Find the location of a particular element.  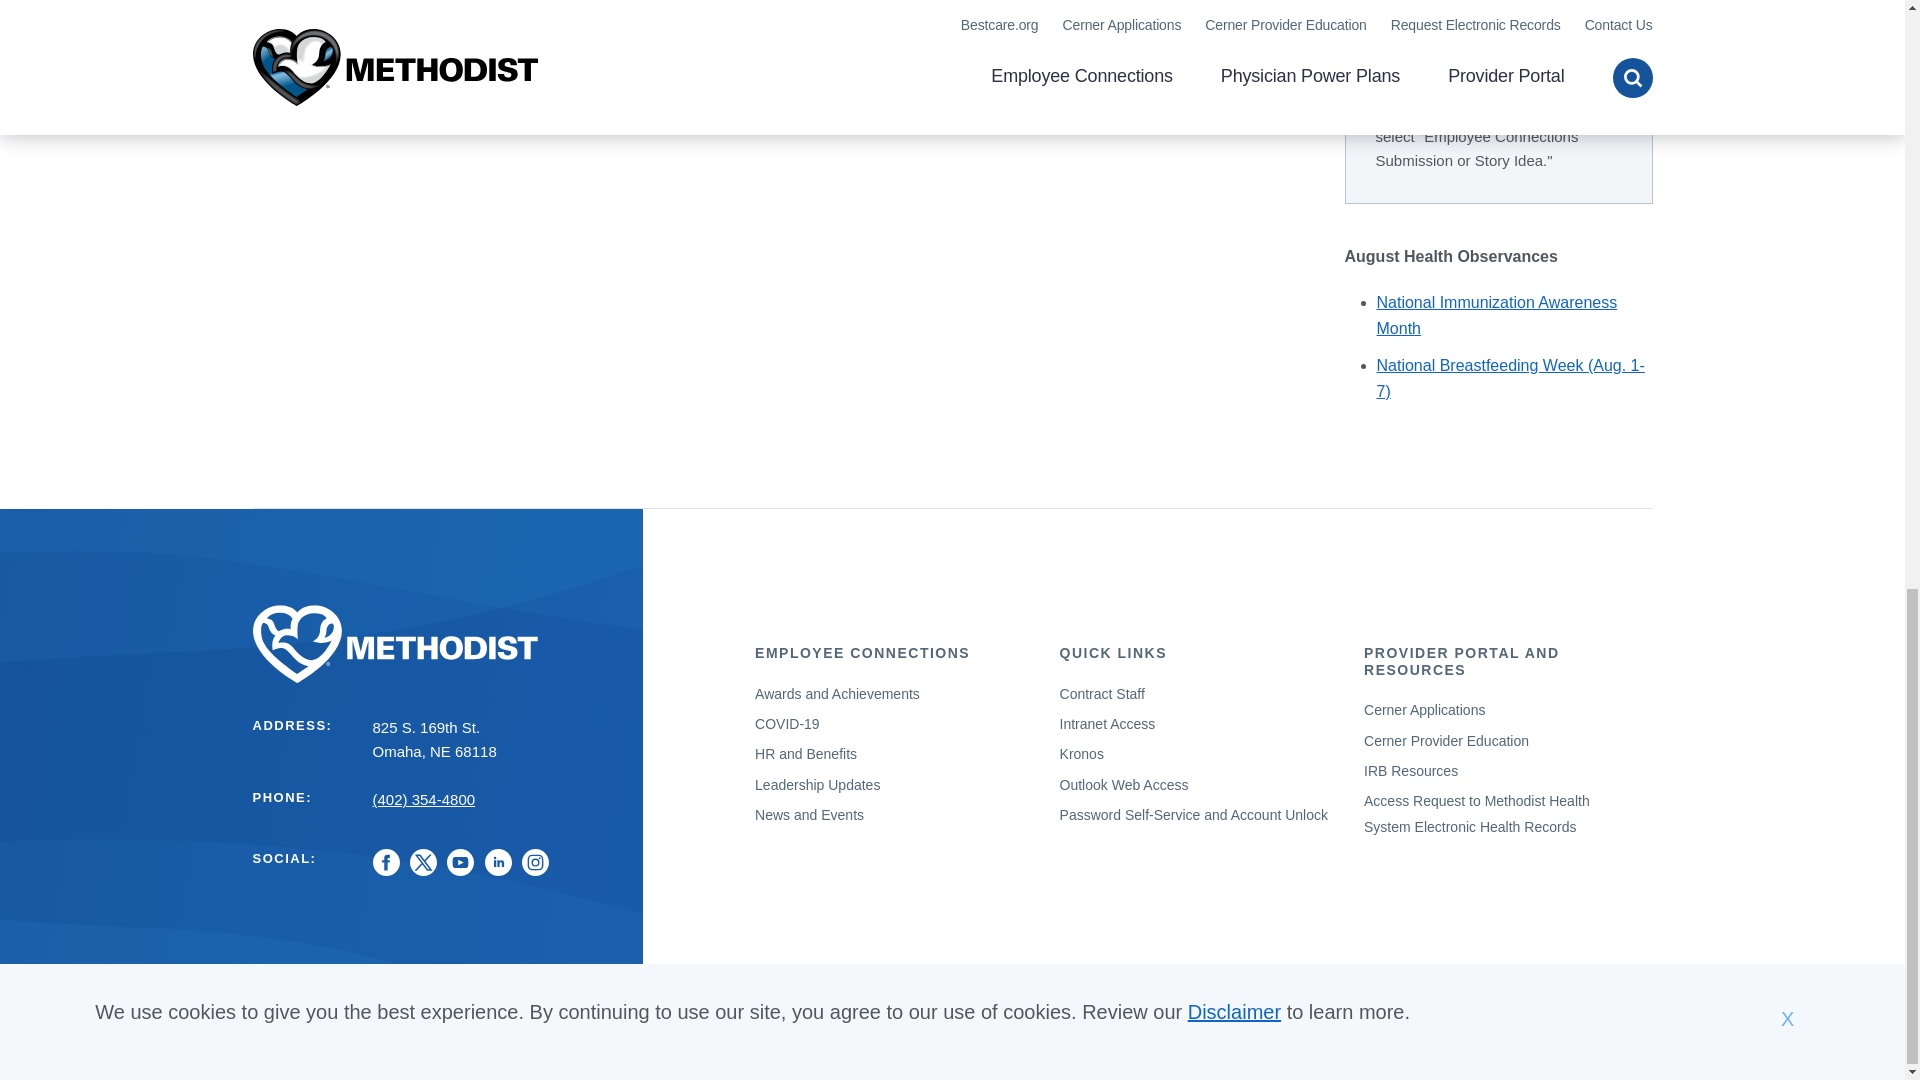

Awards and Achievements is located at coordinates (836, 694).